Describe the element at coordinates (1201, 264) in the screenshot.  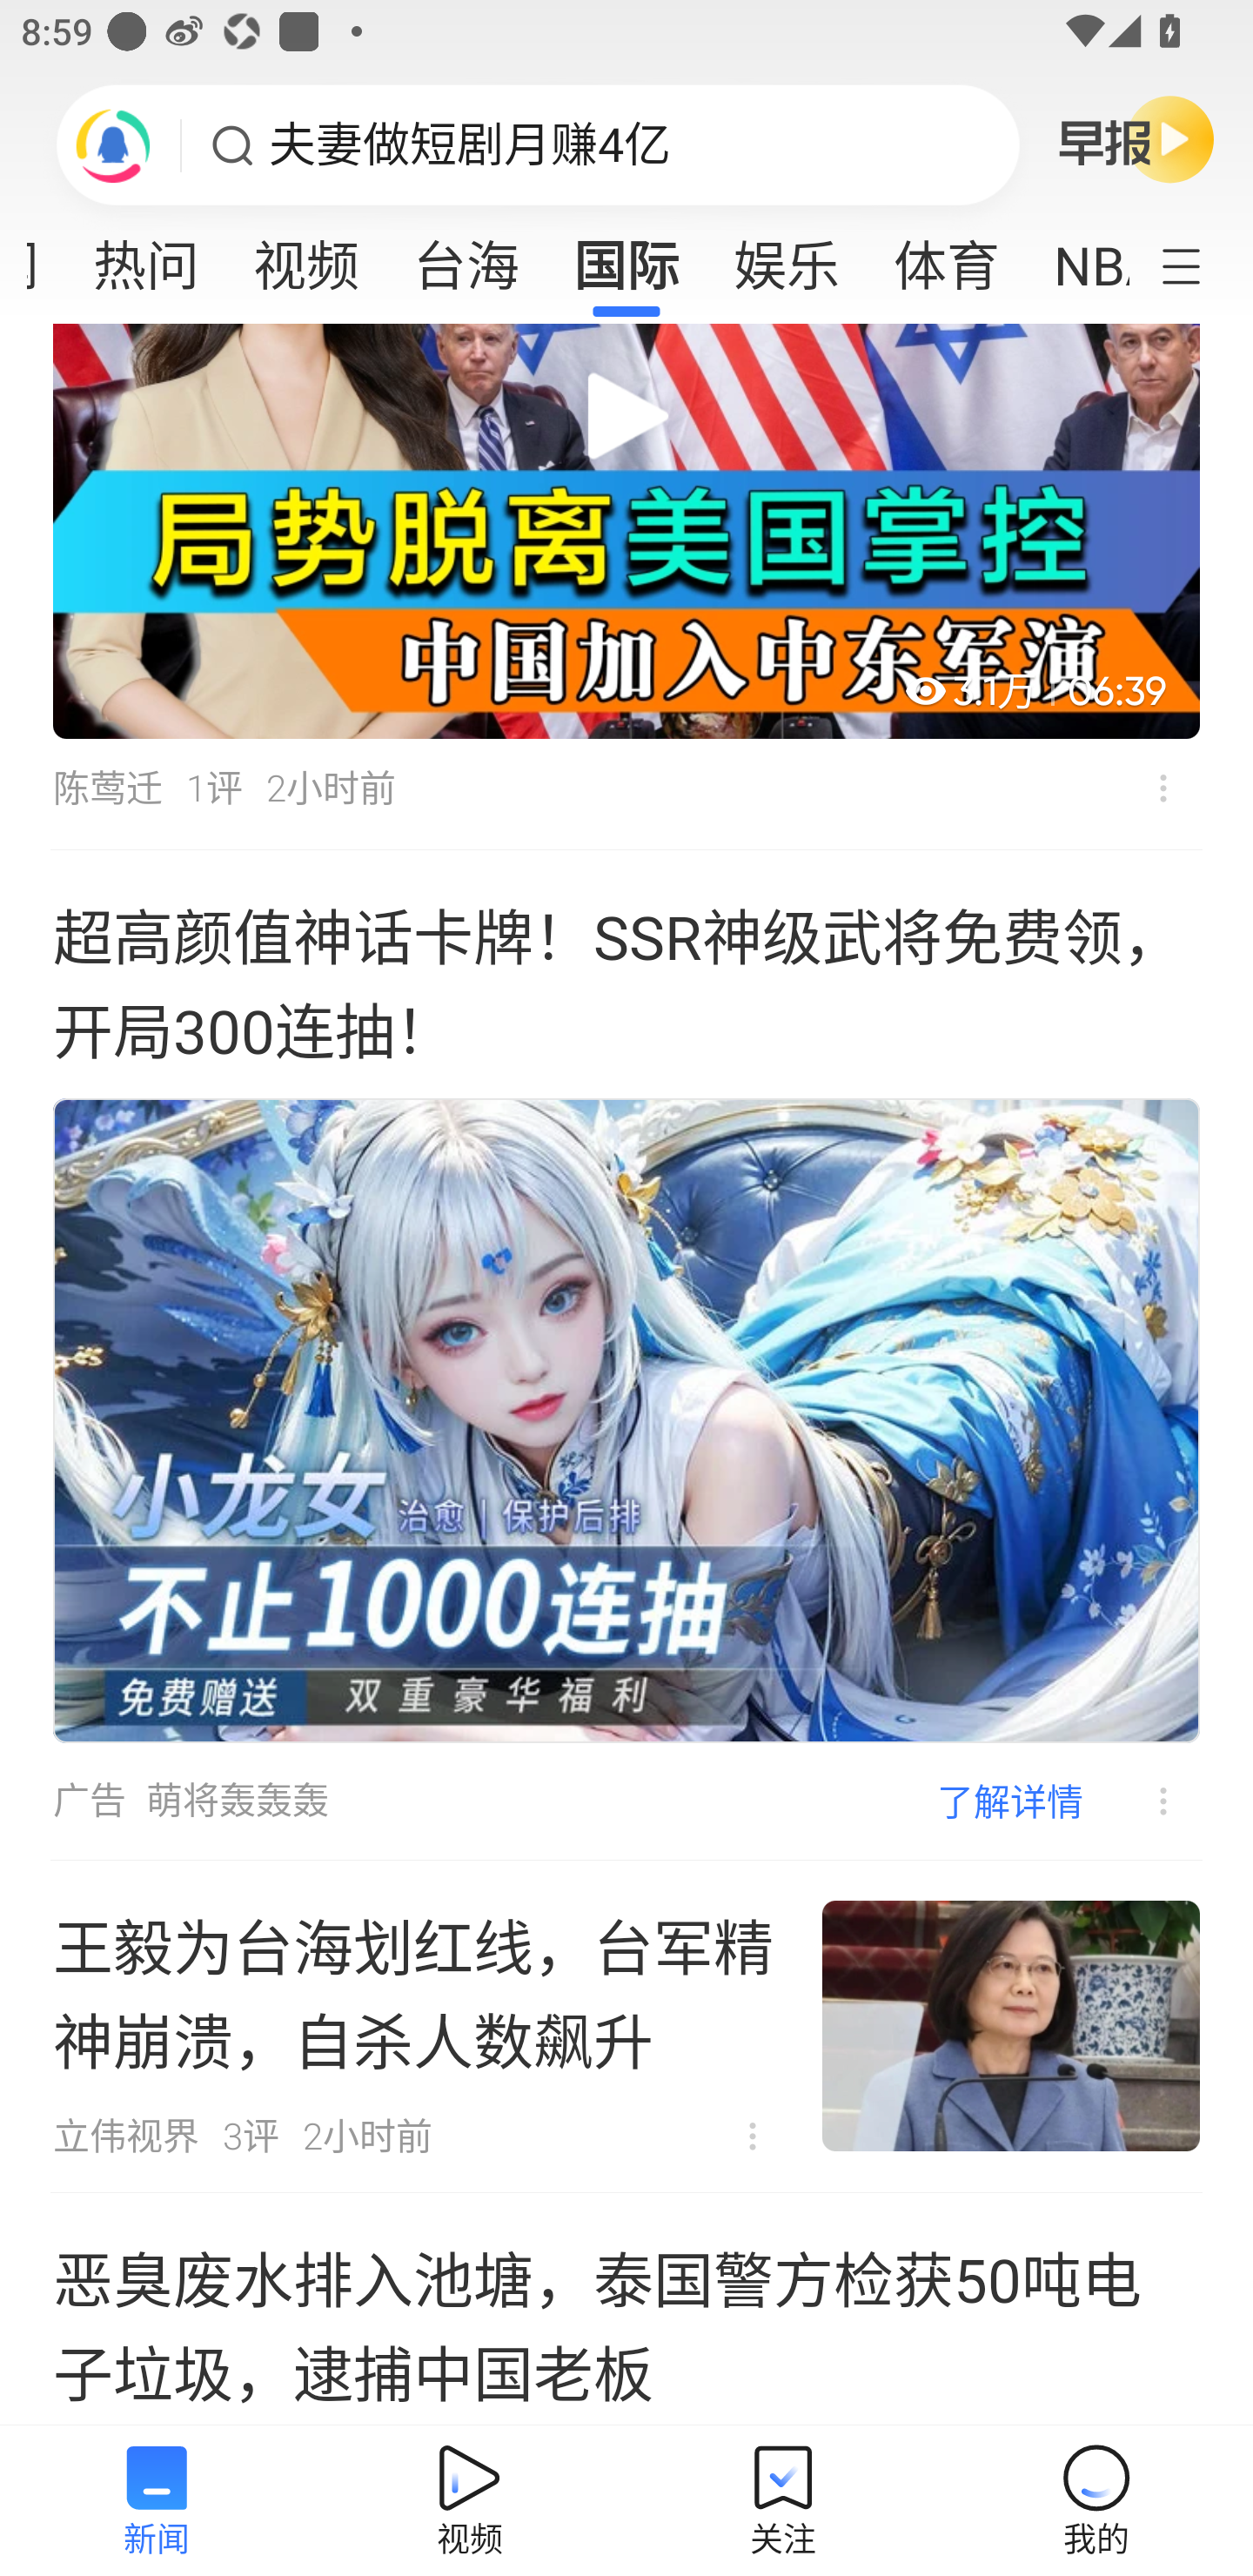
I see ` 定制频道` at that location.